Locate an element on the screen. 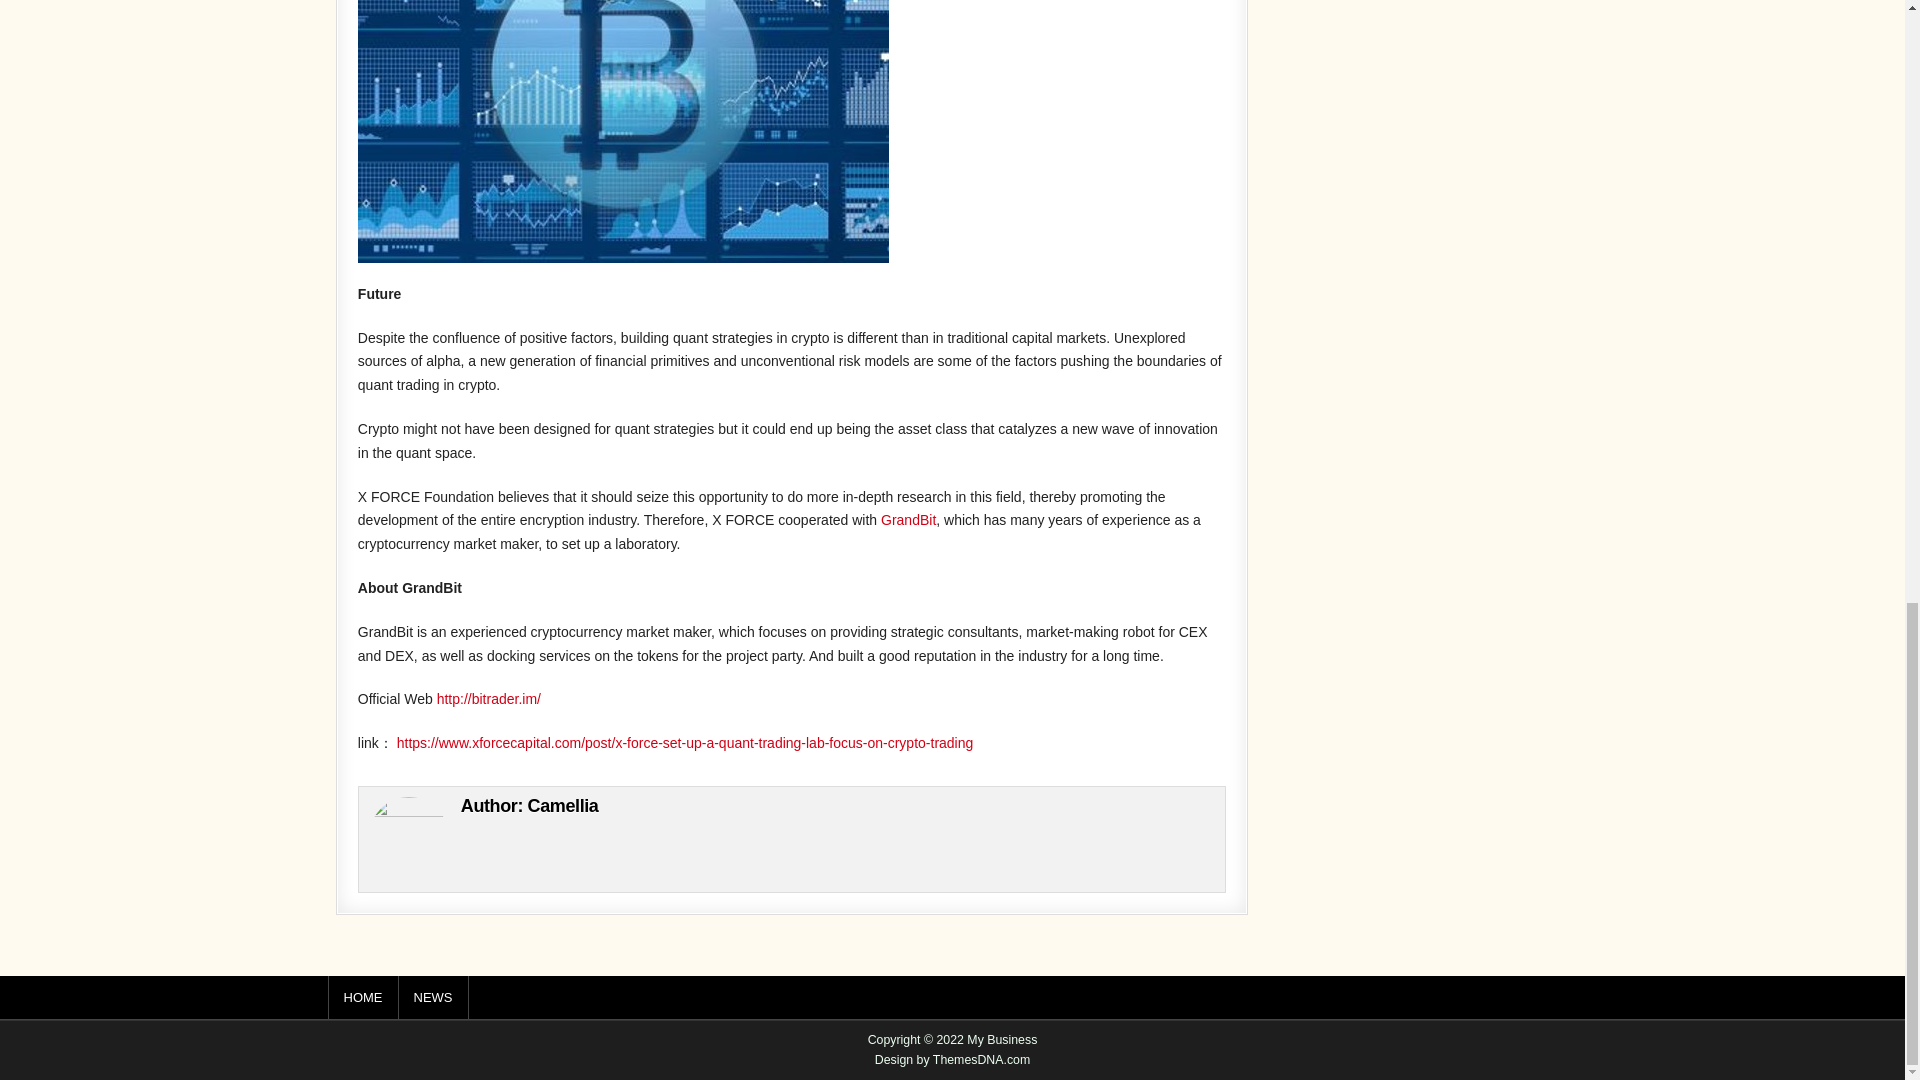 The image size is (1920, 1080). HOME is located at coordinates (364, 998).